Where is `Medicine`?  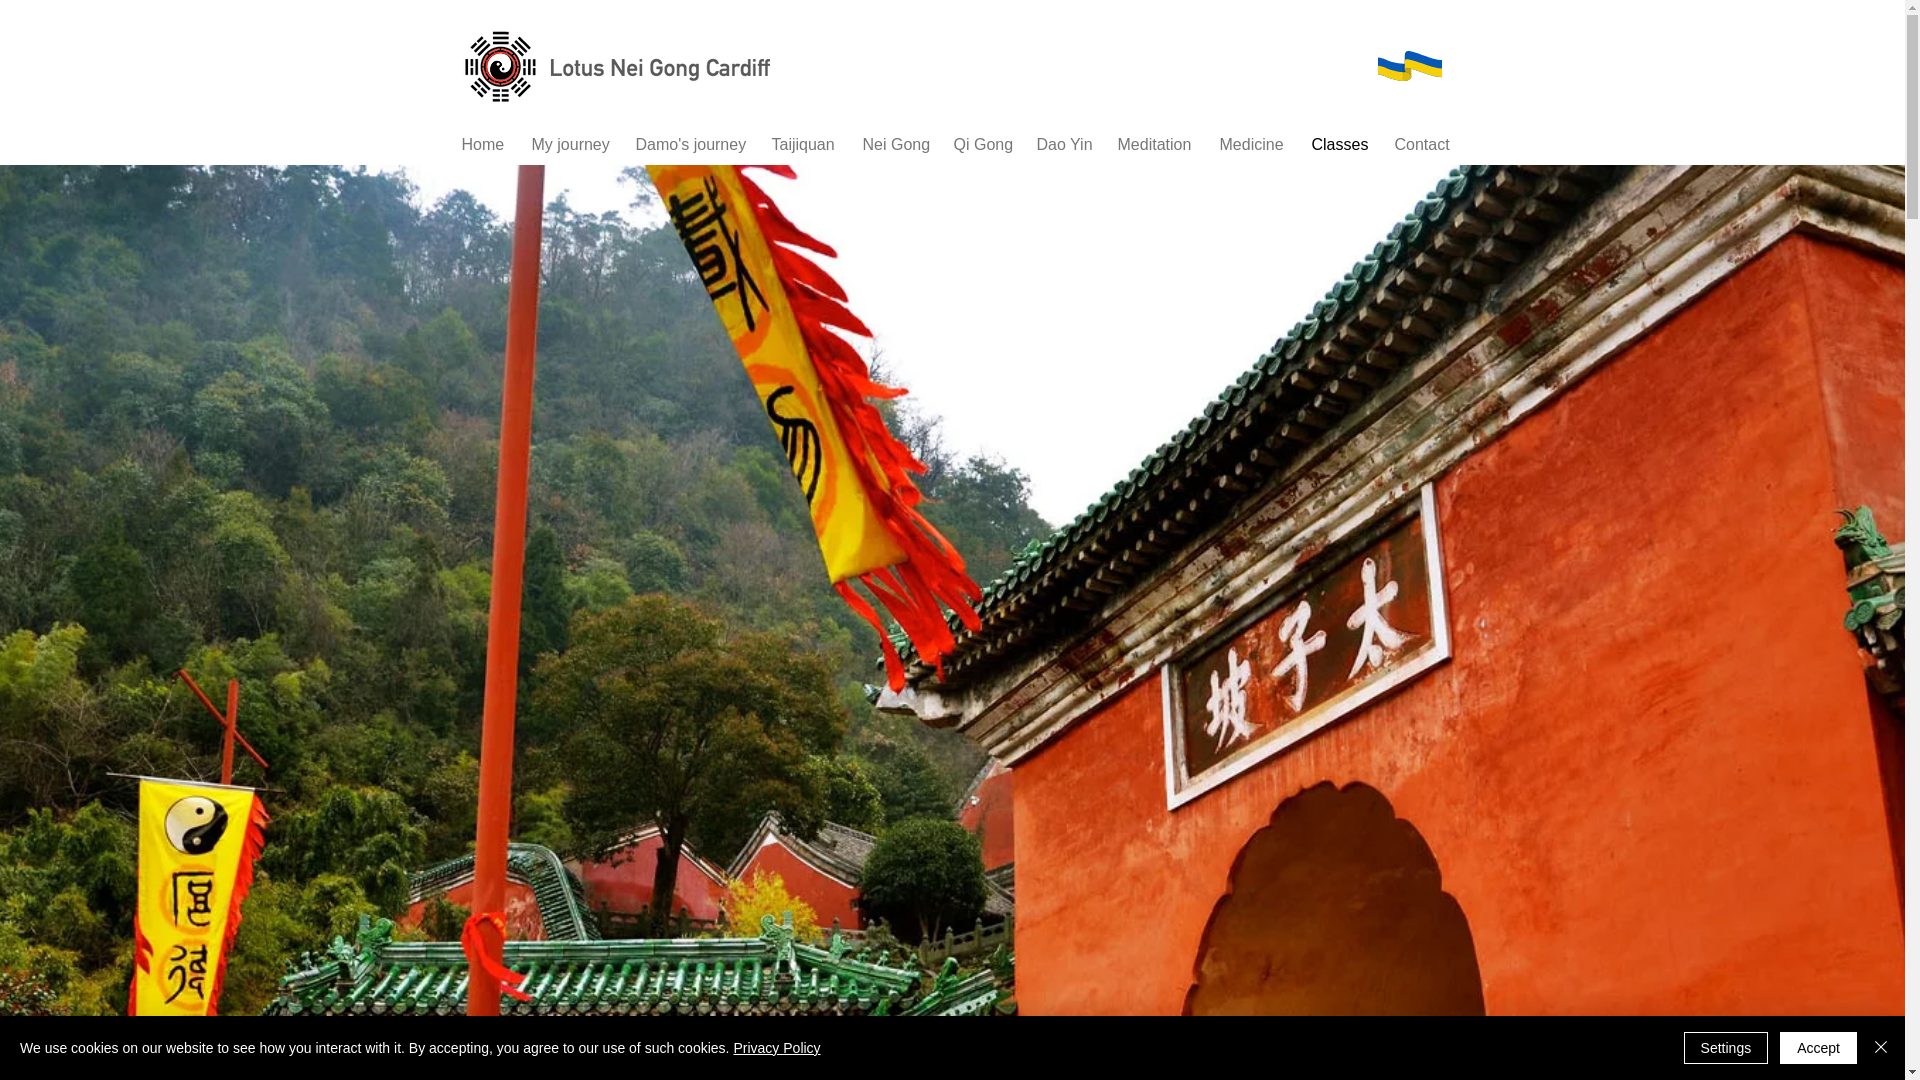 Medicine is located at coordinates (1250, 144).